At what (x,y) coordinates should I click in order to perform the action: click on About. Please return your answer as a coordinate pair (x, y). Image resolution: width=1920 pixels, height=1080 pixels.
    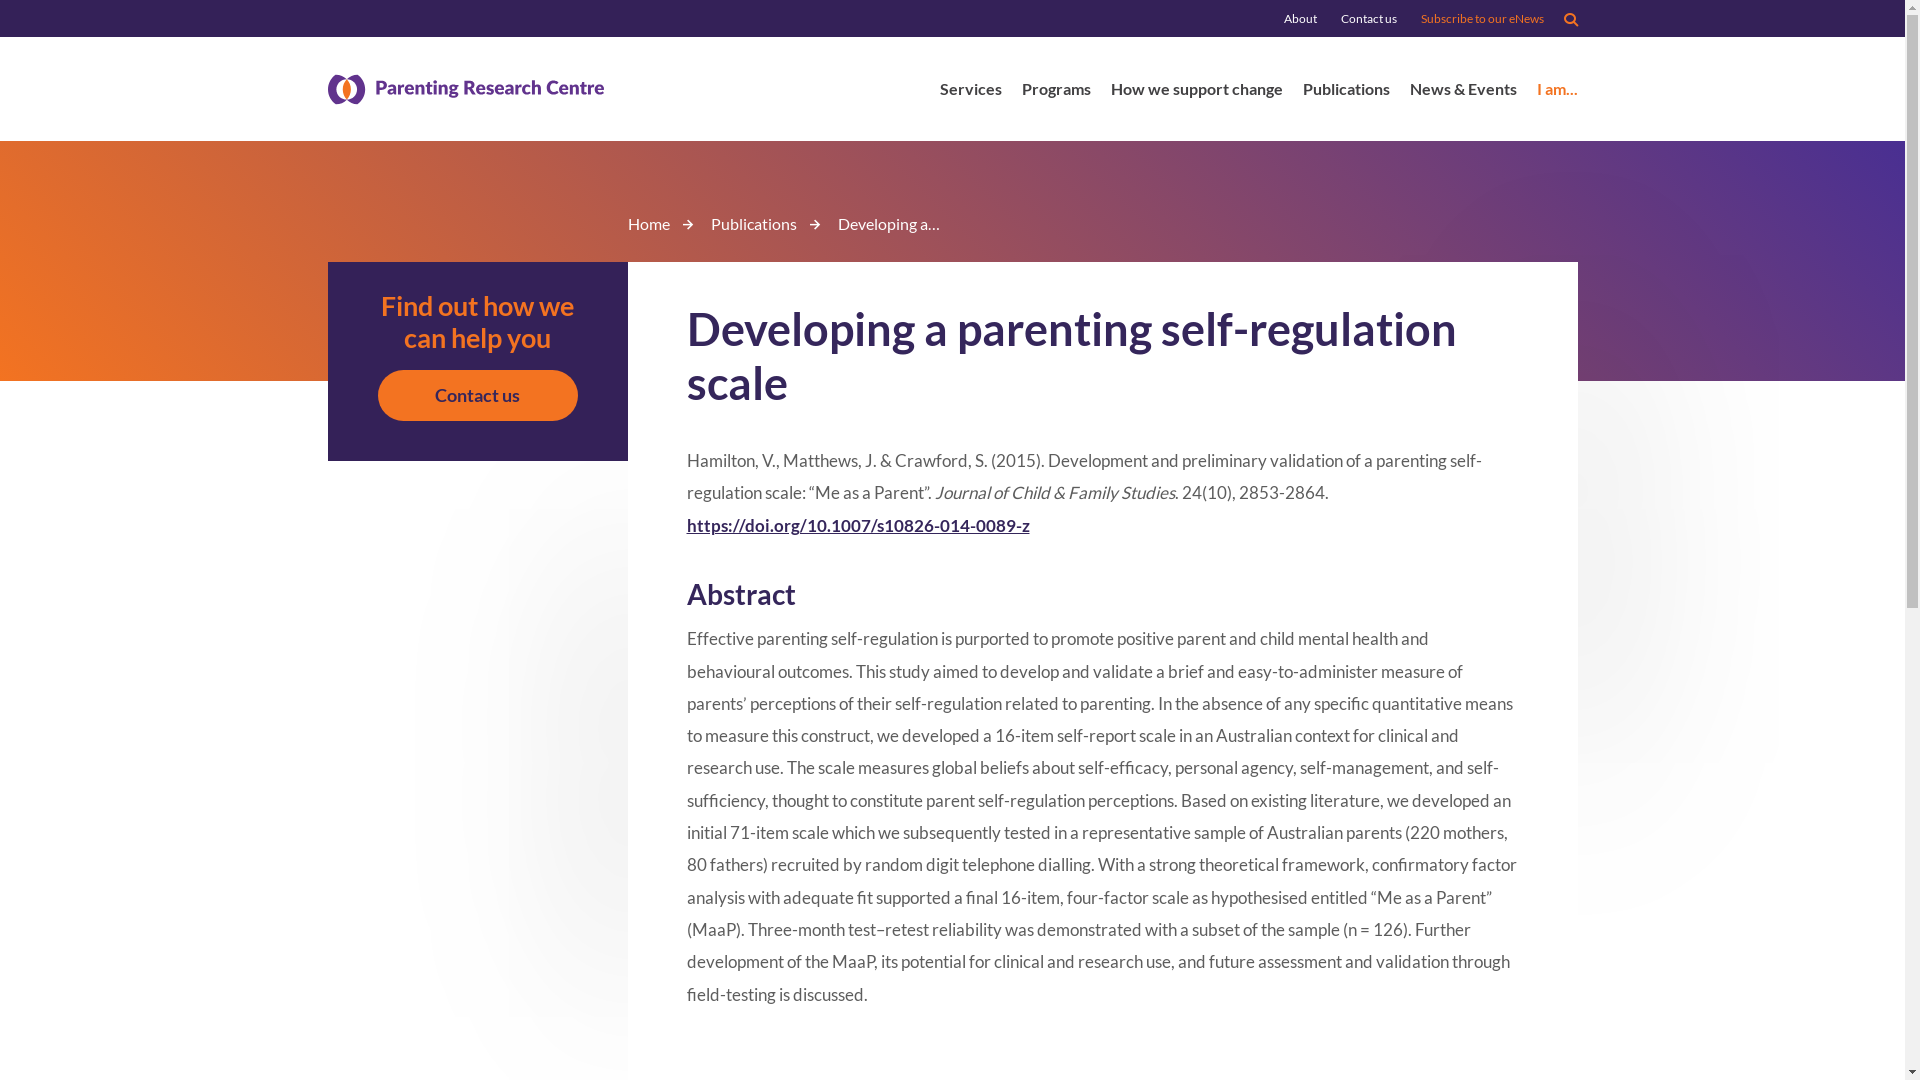
    Looking at the image, I should click on (1300, 18).